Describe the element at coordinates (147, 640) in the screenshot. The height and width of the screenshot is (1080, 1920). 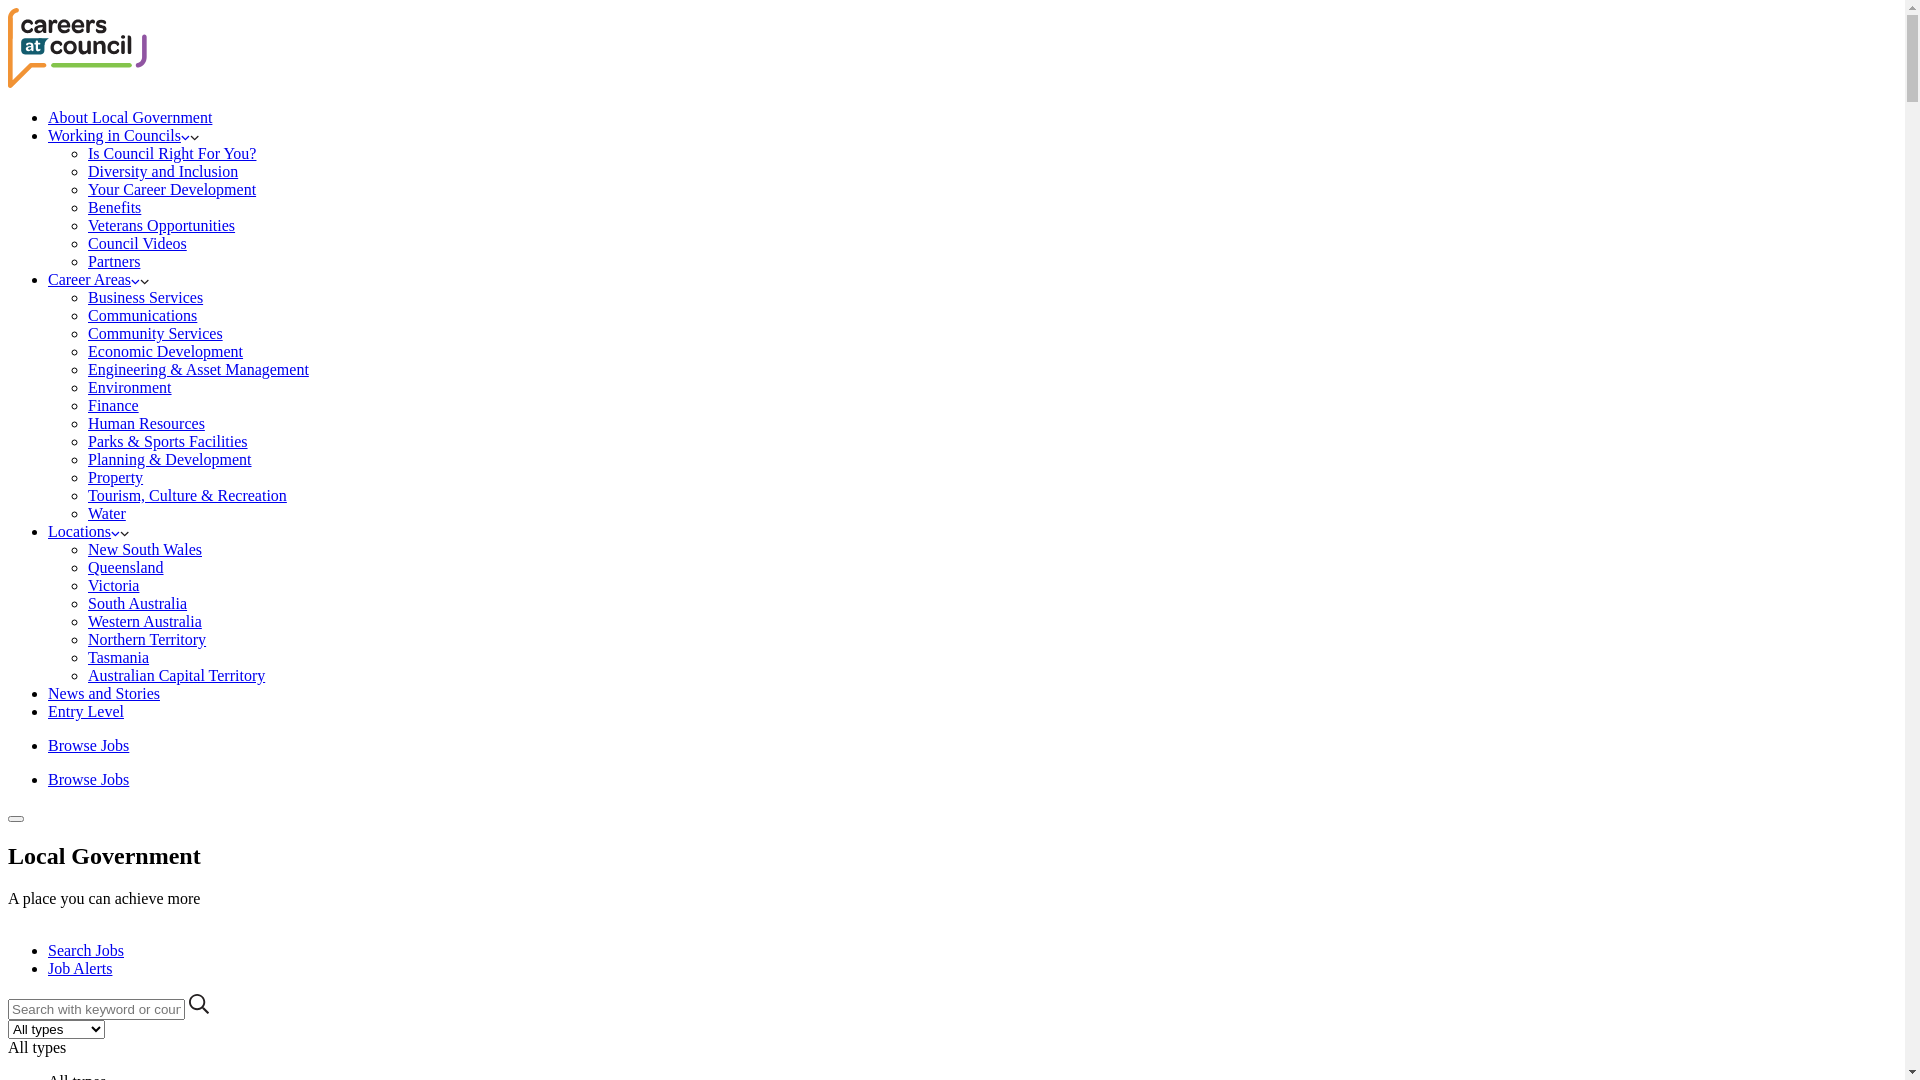
I see `Northern Territory` at that location.